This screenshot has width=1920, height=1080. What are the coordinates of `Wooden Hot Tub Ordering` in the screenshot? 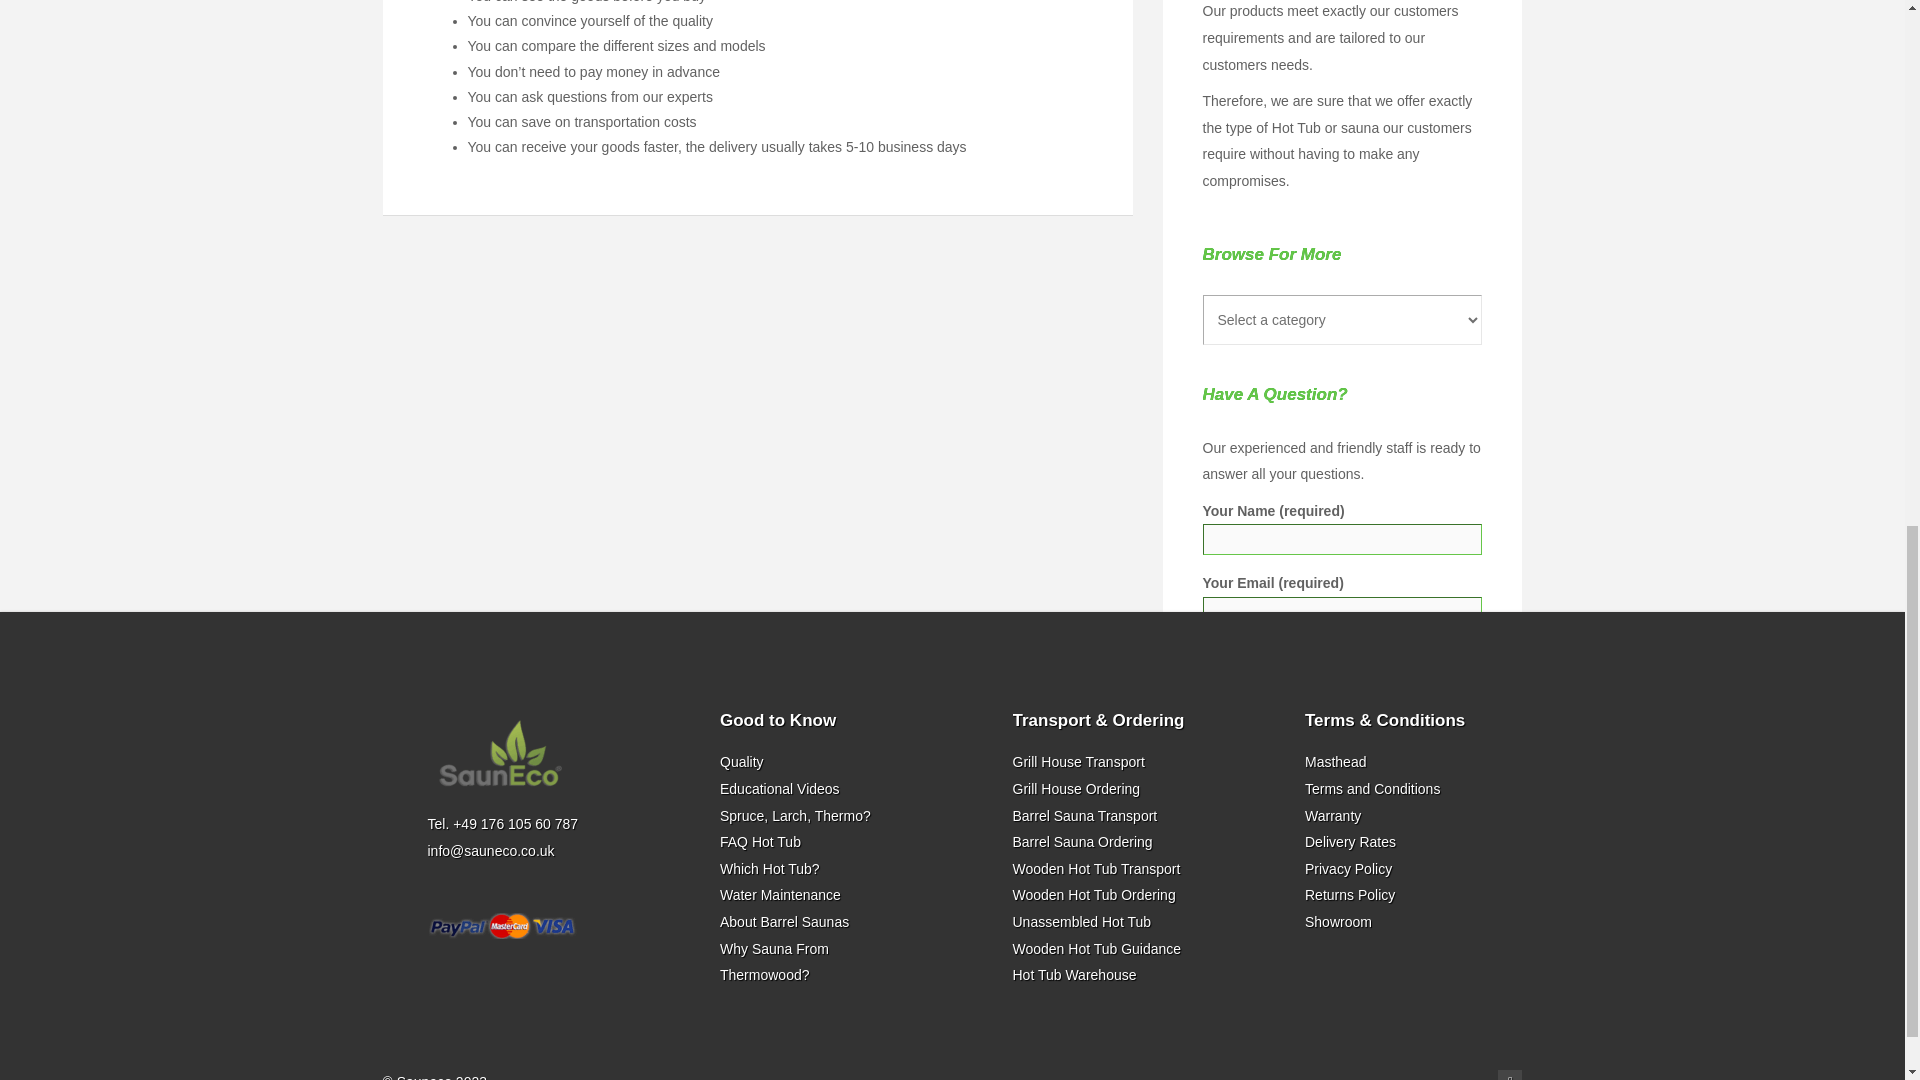 It's located at (1093, 894).